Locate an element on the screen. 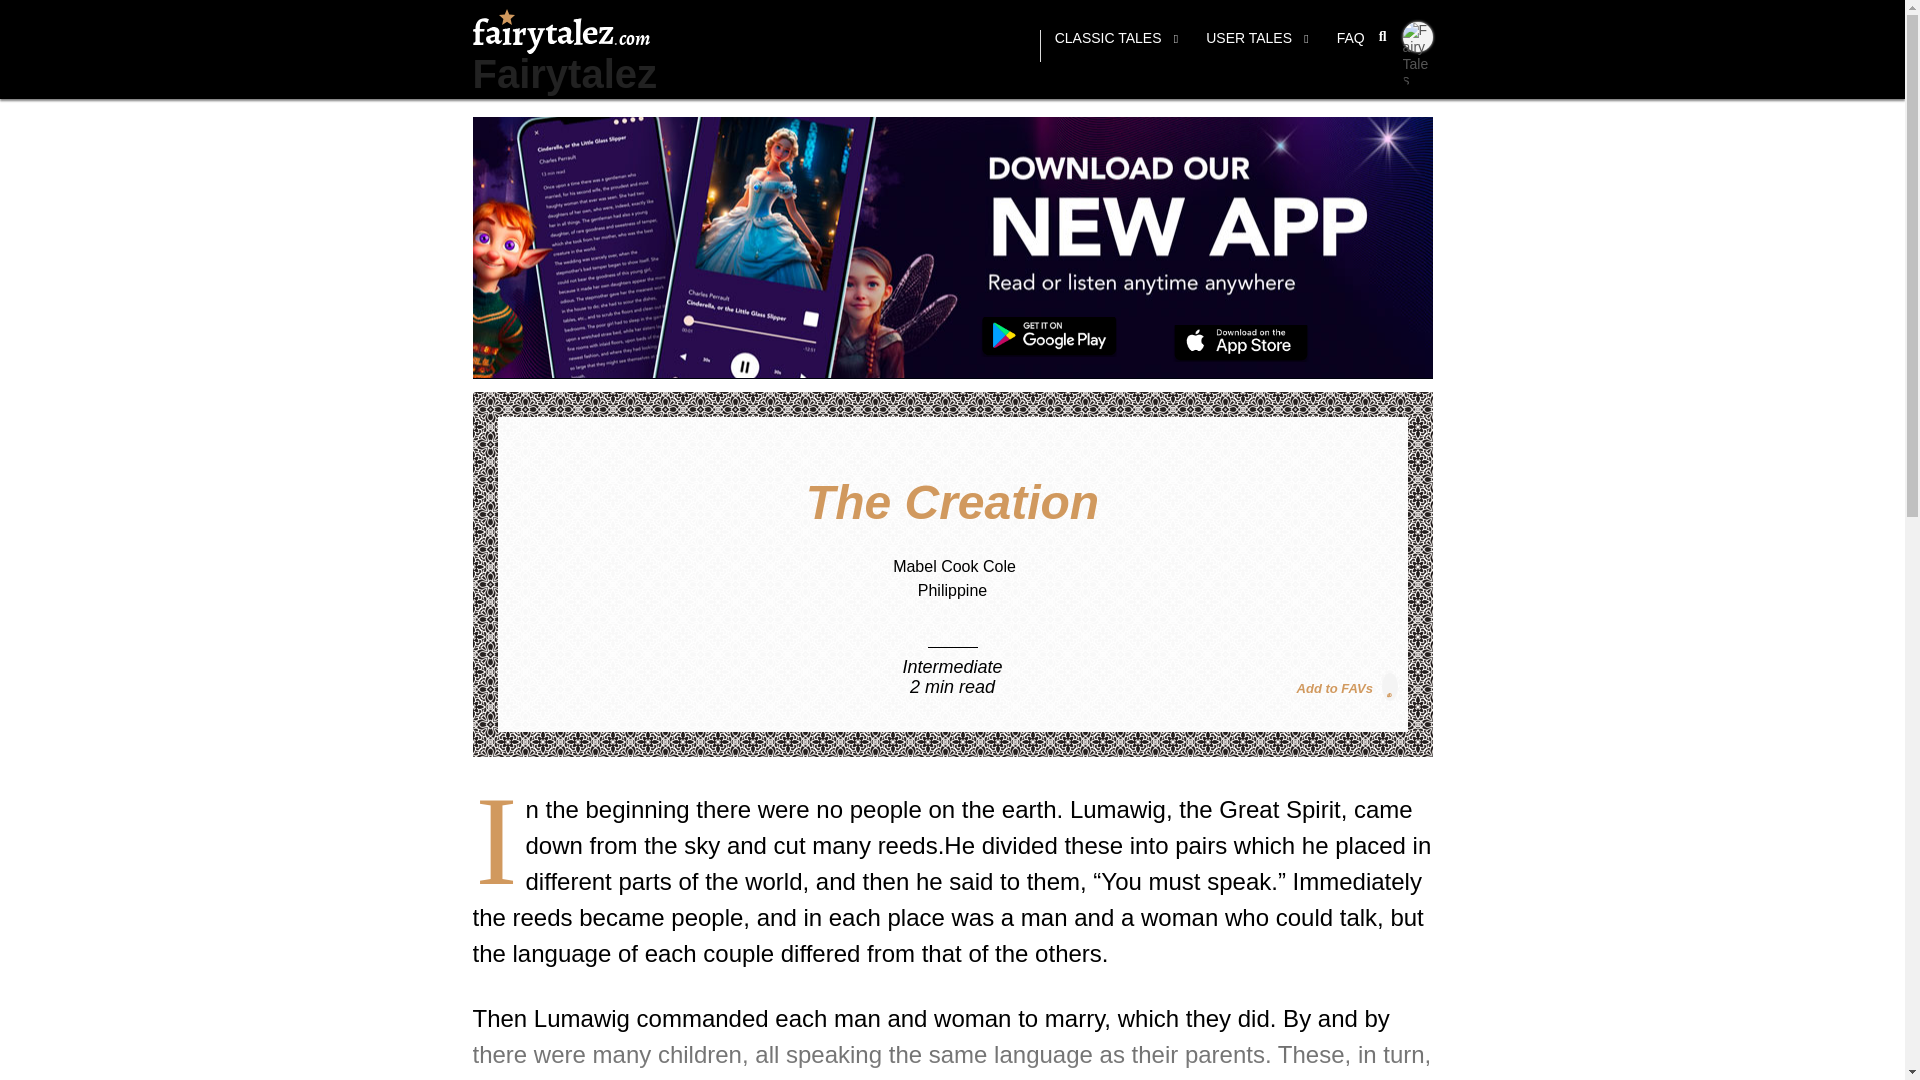 This screenshot has height=1080, width=1920. View all items in Mabel Cook Cole is located at coordinates (954, 566).